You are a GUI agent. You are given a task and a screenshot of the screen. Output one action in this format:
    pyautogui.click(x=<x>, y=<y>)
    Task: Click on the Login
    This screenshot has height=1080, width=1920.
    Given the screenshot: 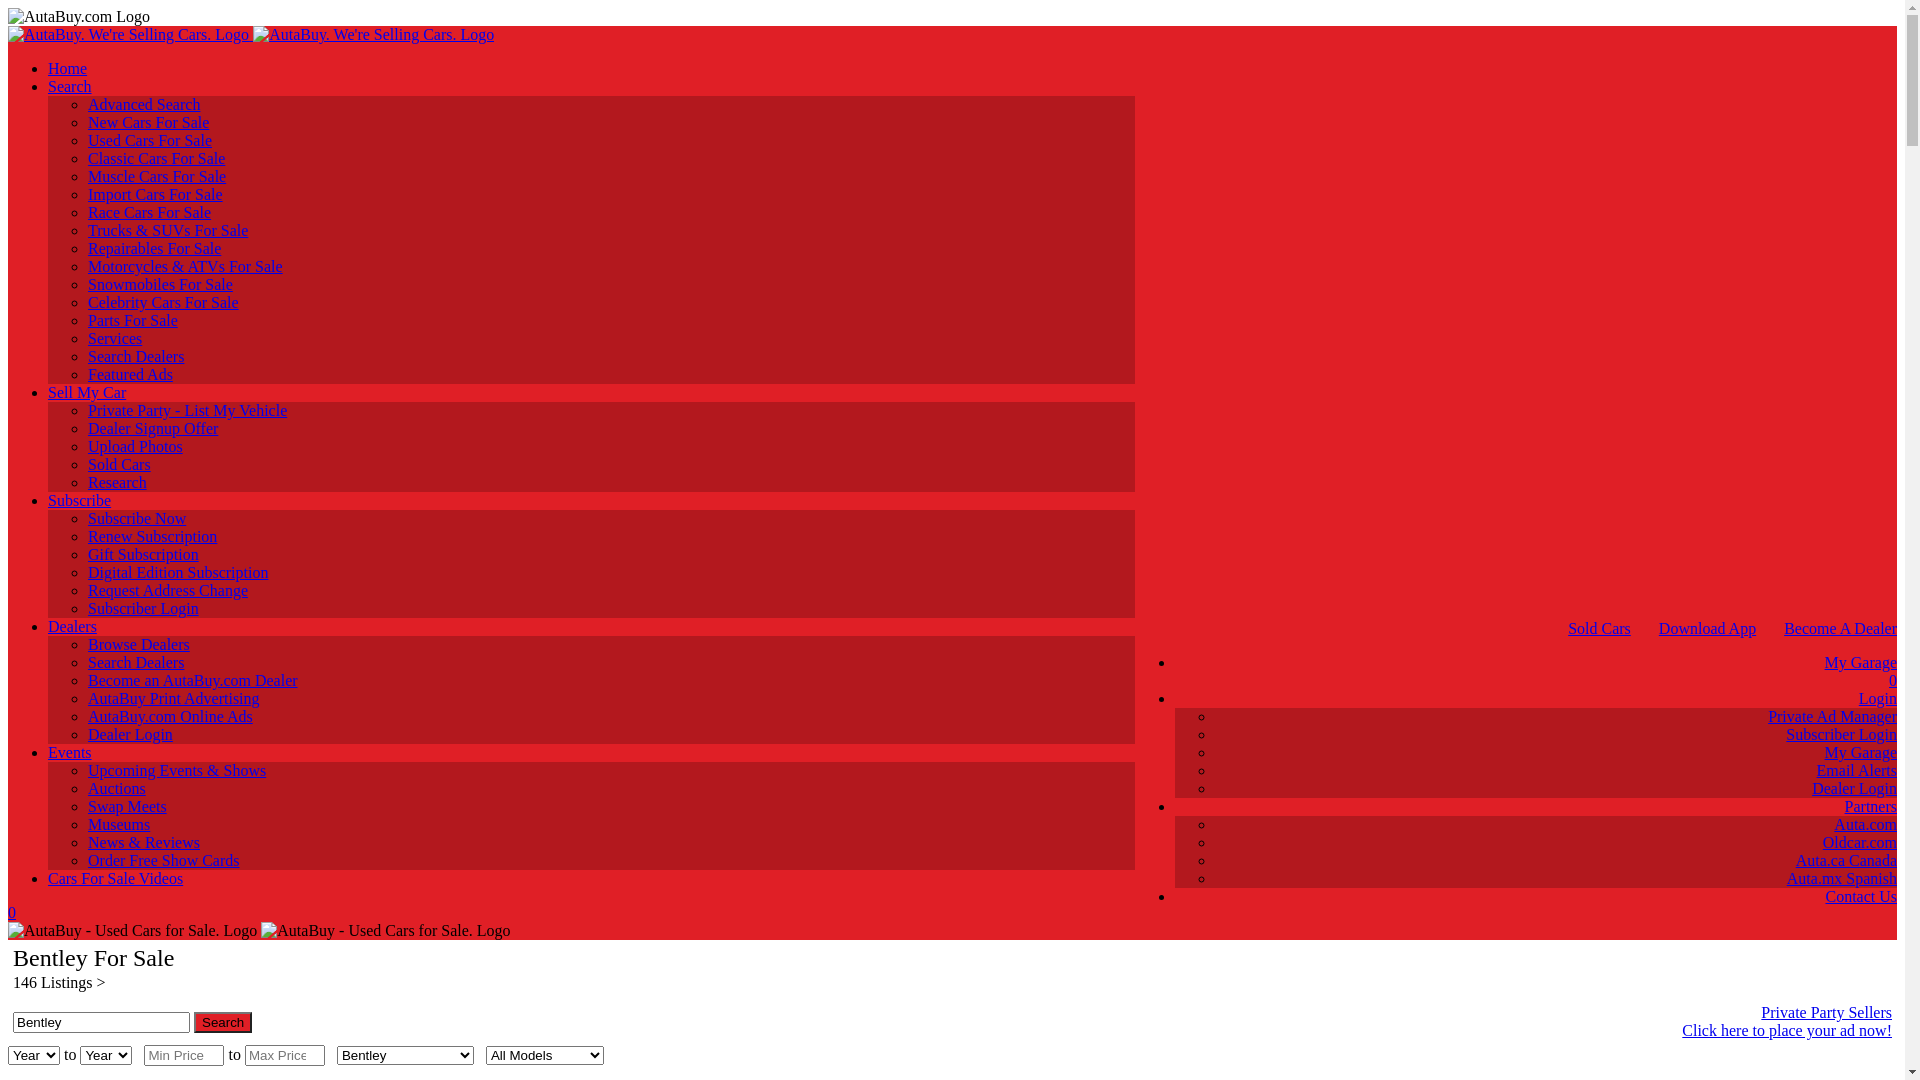 What is the action you would take?
    pyautogui.click(x=1878, y=698)
    